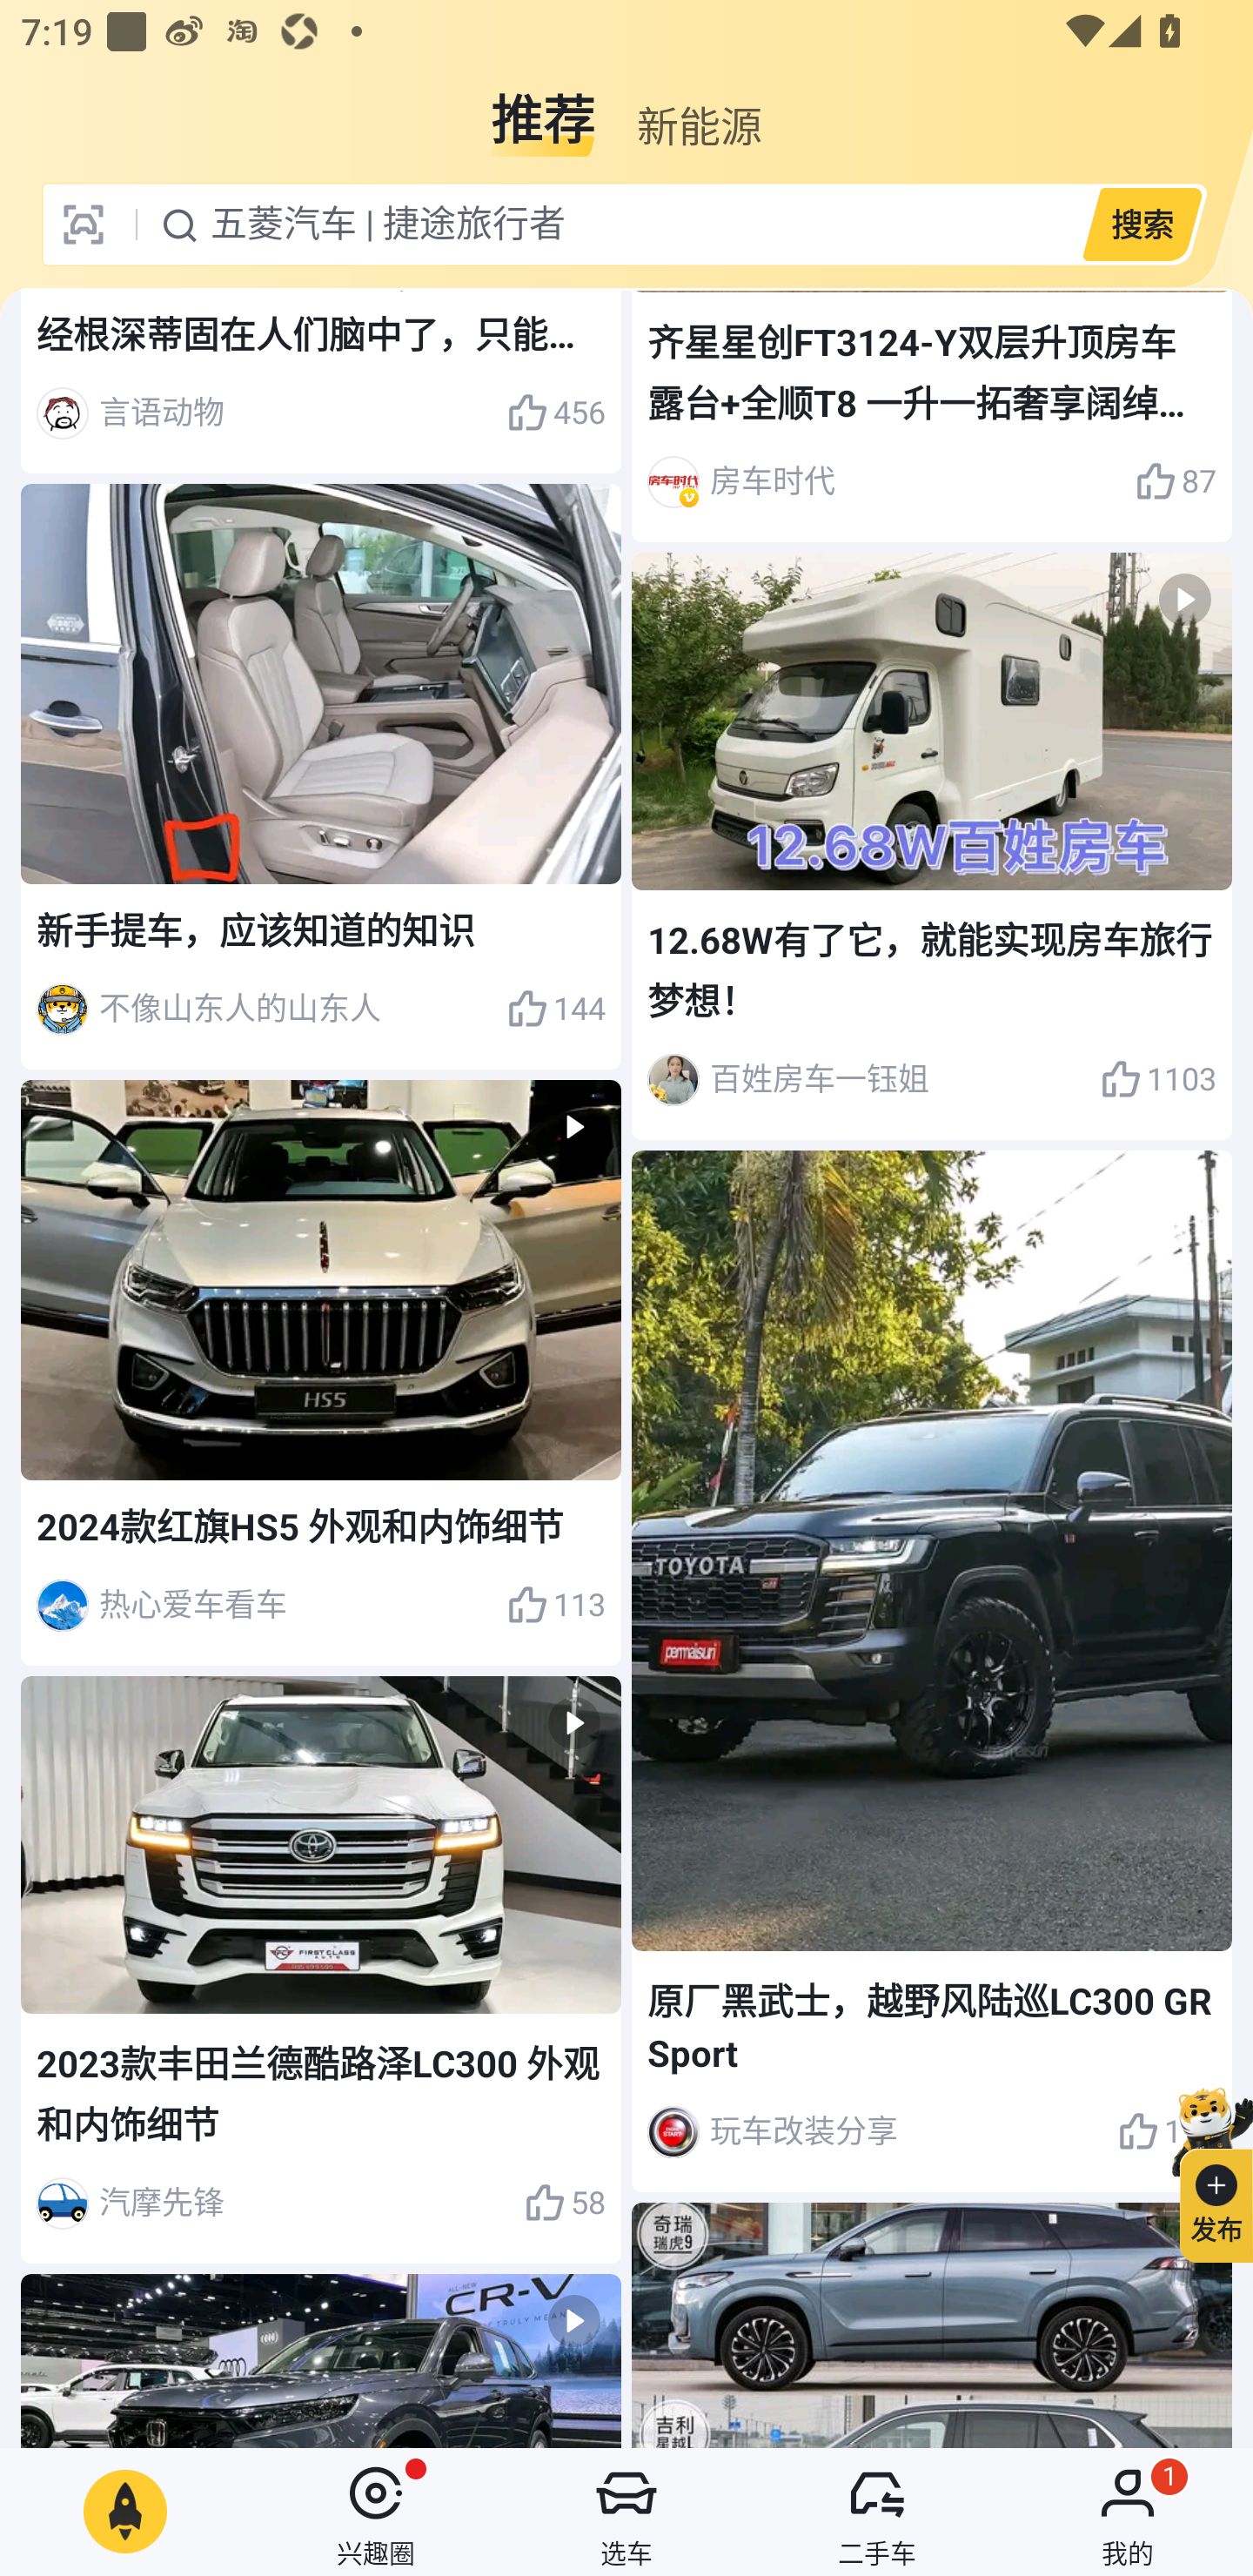 The image size is (1253, 2576). I want to click on 58, so click(564, 2204).